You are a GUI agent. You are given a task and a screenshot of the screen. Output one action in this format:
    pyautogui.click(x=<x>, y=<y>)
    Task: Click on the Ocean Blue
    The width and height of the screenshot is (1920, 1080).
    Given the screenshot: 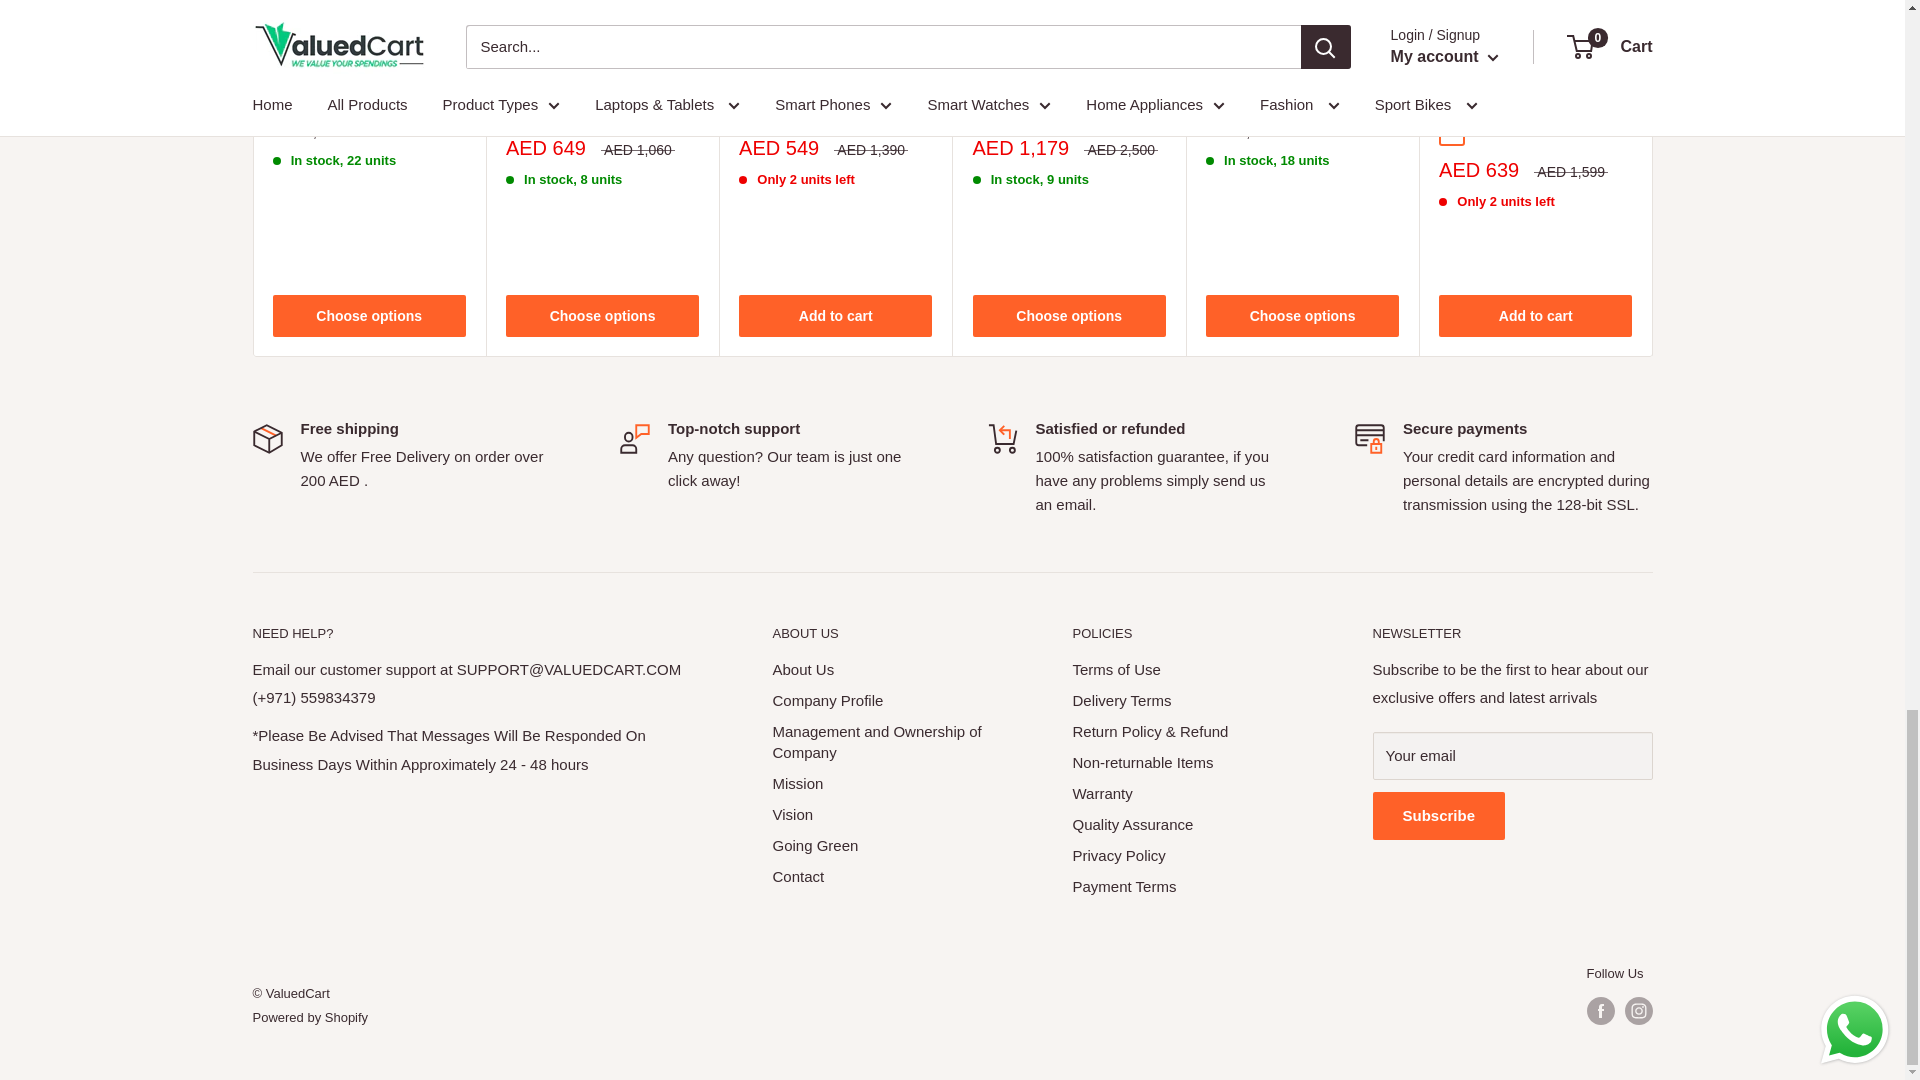 What is the action you would take?
    pyautogui.click(x=519, y=110)
    